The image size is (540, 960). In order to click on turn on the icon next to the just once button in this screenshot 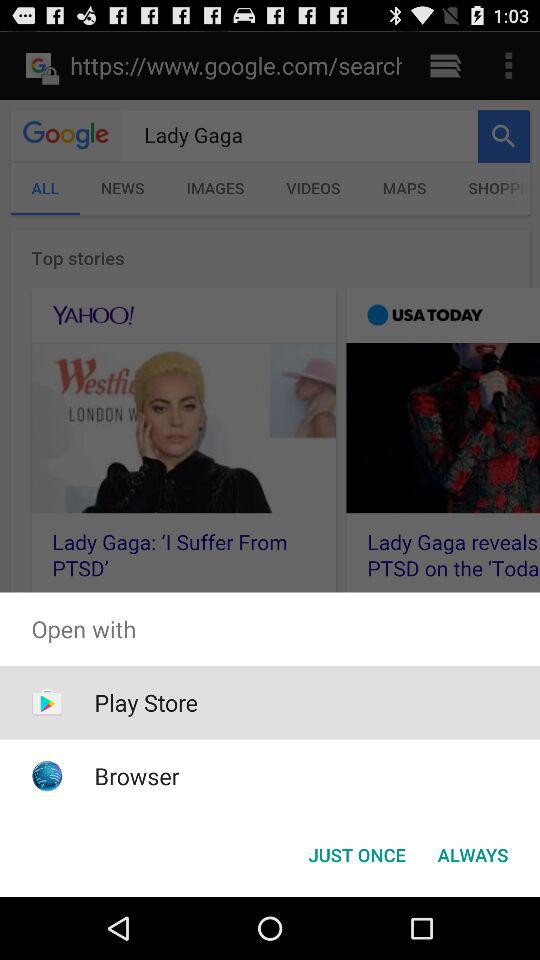, I will do `click(472, 854)`.